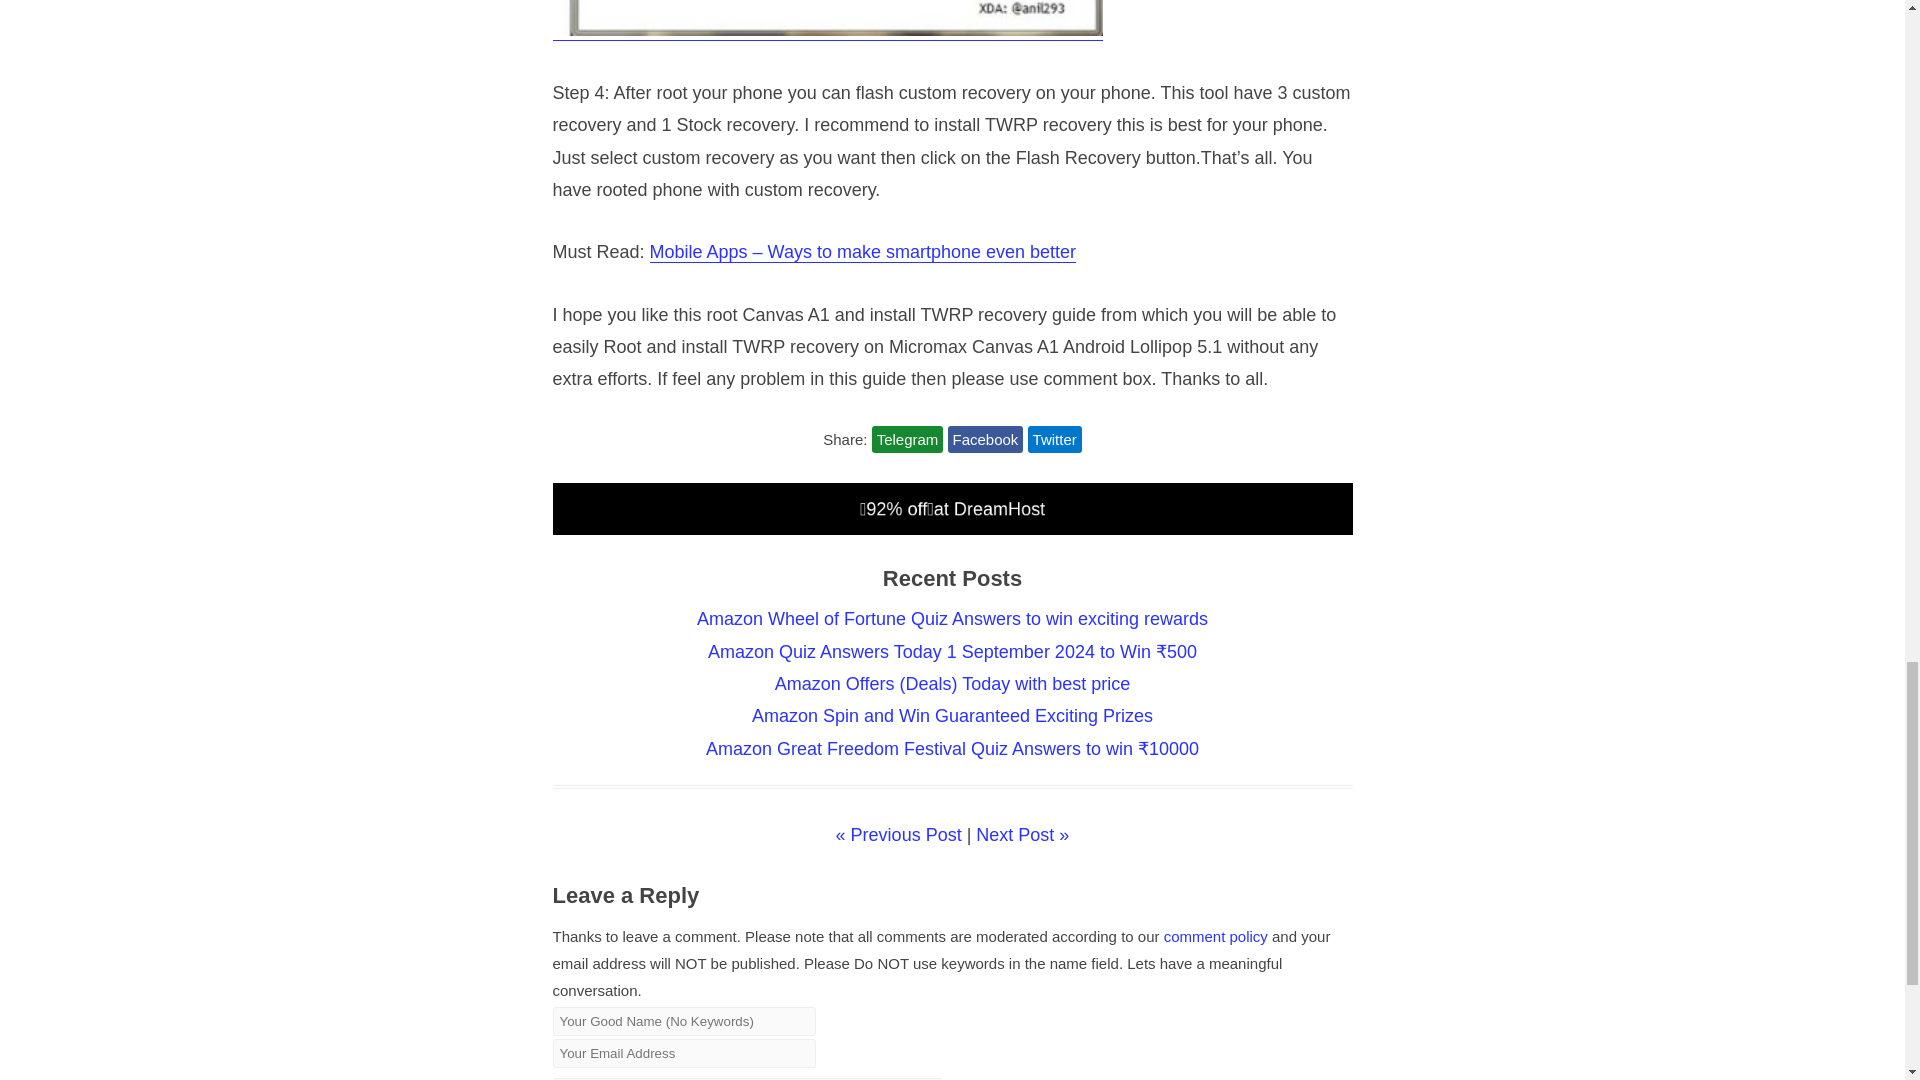 The height and width of the screenshot is (1080, 1920). Describe the element at coordinates (908, 438) in the screenshot. I see `Telegram` at that location.